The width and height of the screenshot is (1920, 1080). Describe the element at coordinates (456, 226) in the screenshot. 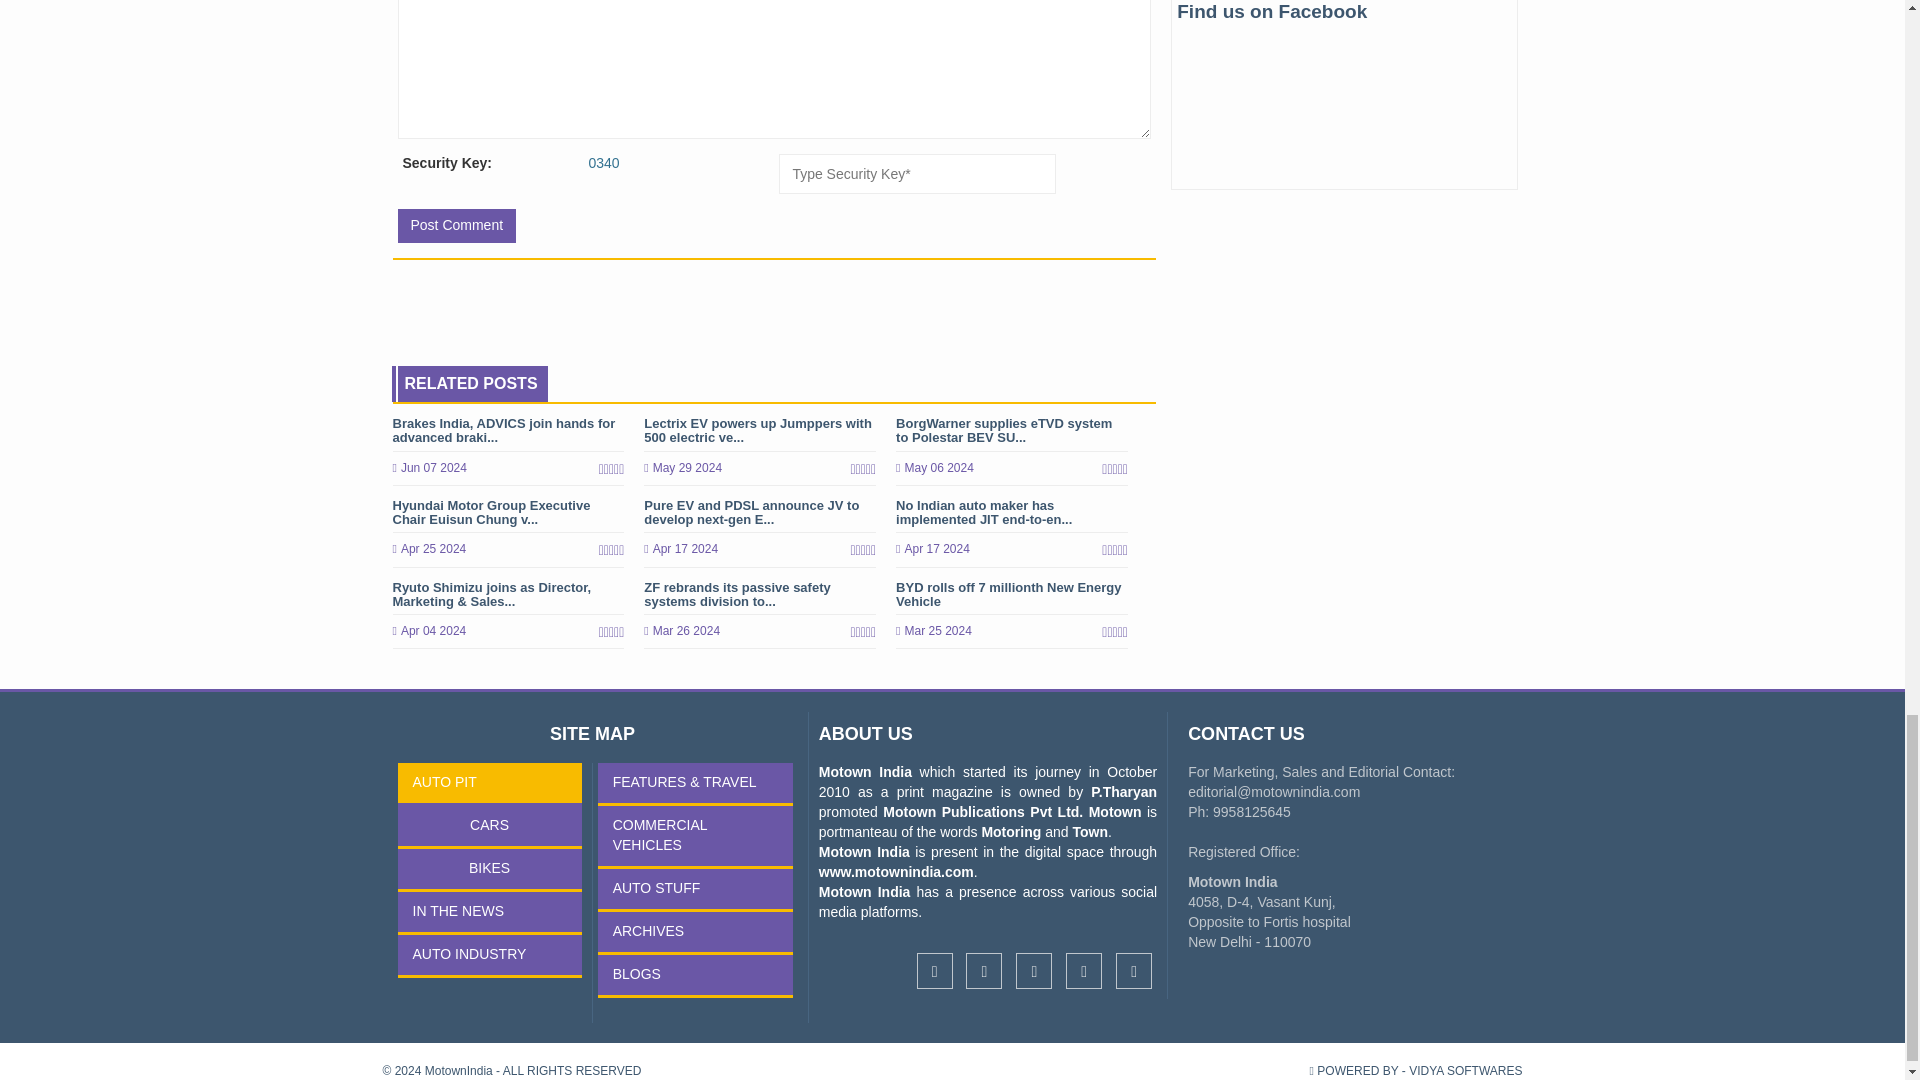

I see `Post Comment` at that location.